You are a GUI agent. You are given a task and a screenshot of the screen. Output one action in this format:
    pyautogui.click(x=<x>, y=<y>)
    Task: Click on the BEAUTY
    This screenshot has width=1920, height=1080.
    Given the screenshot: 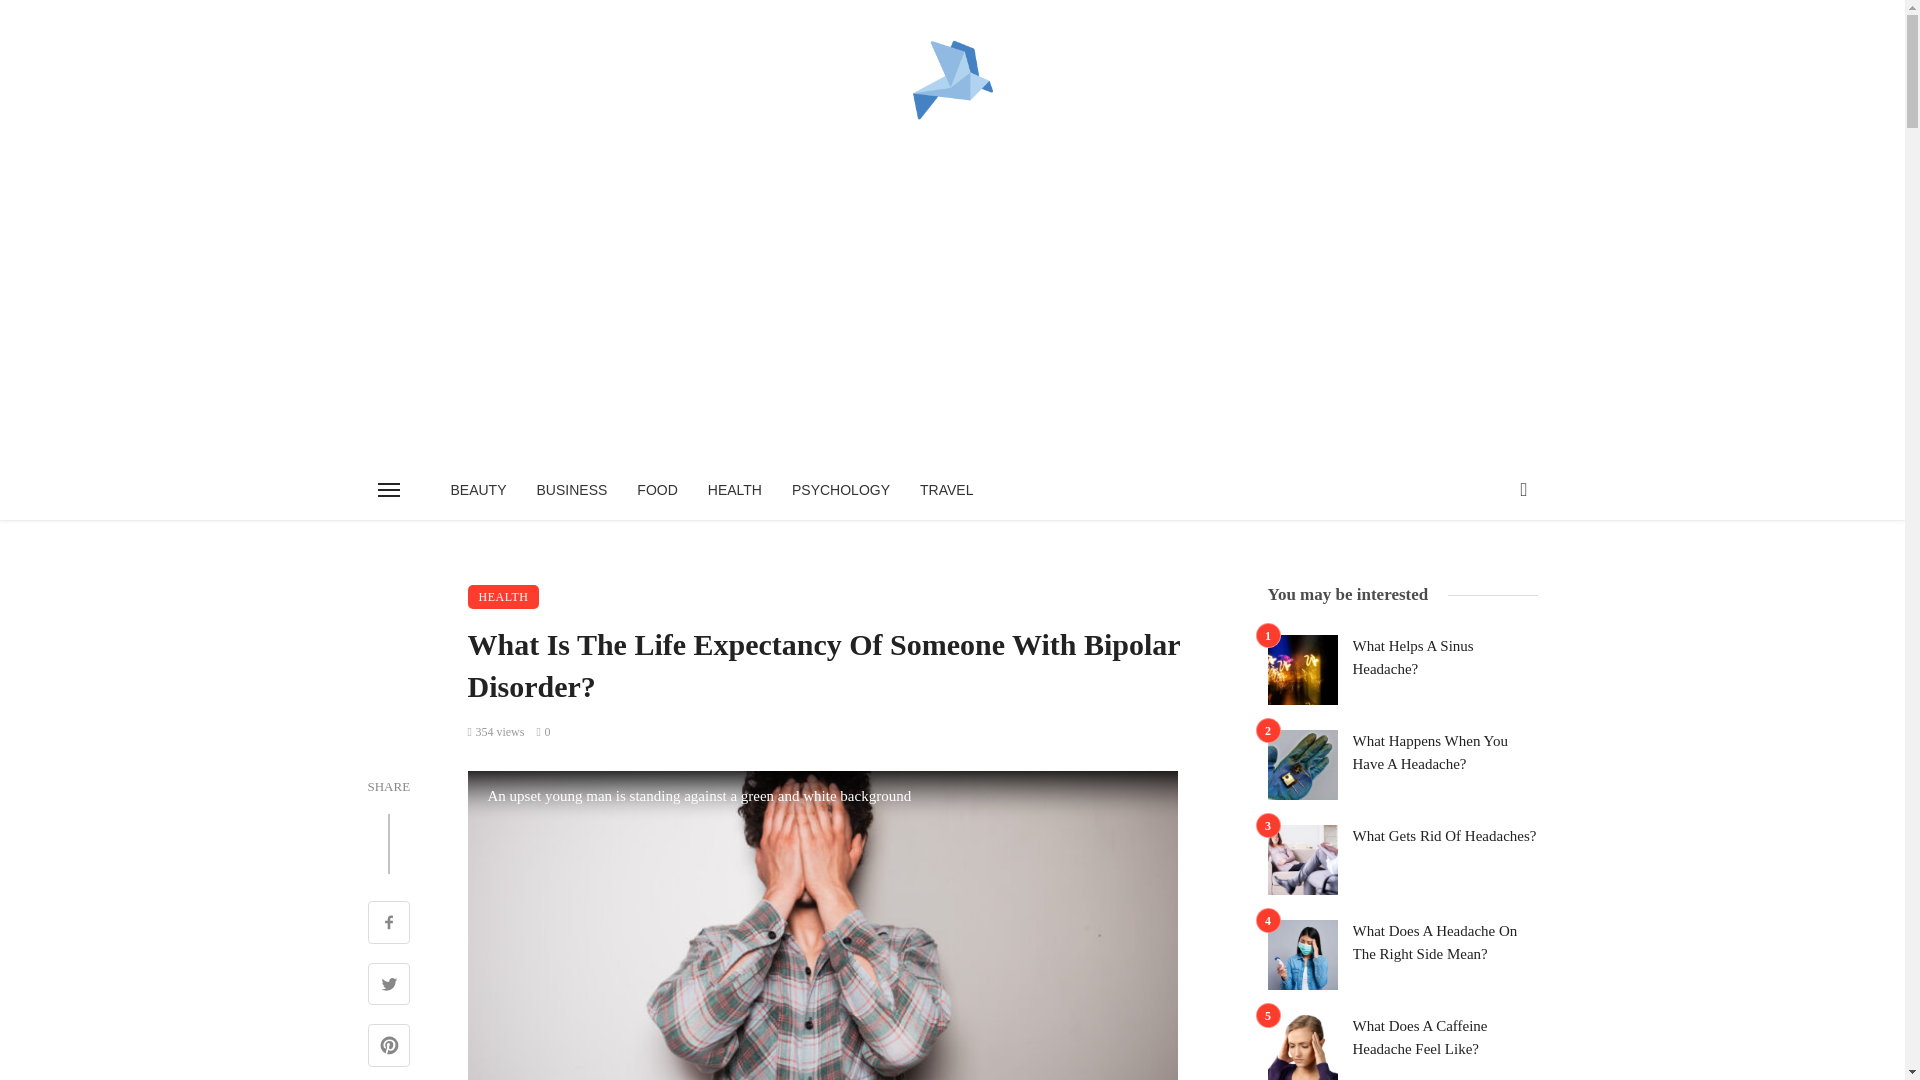 What is the action you would take?
    pyautogui.click(x=478, y=490)
    